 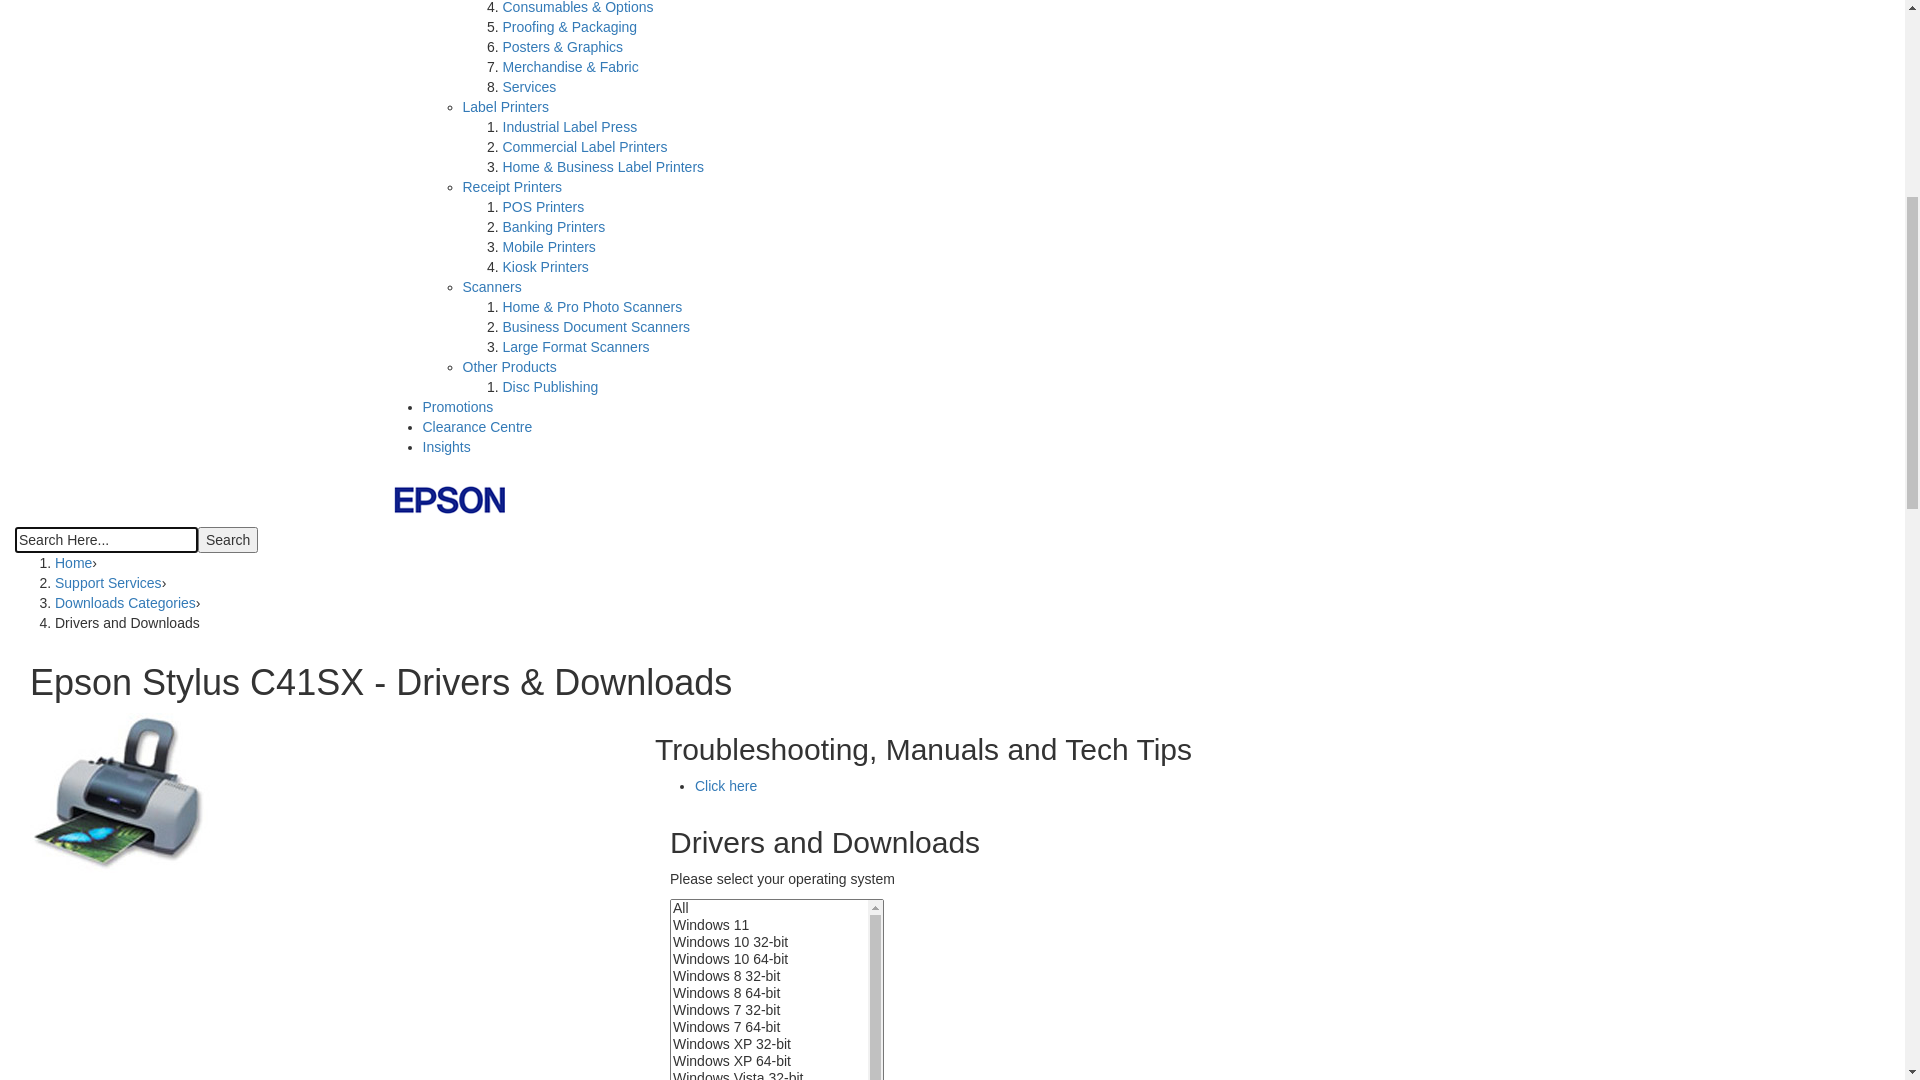 What do you see at coordinates (528, 558) in the screenshot?
I see `Professional Imaging` at bounding box center [528, 558].